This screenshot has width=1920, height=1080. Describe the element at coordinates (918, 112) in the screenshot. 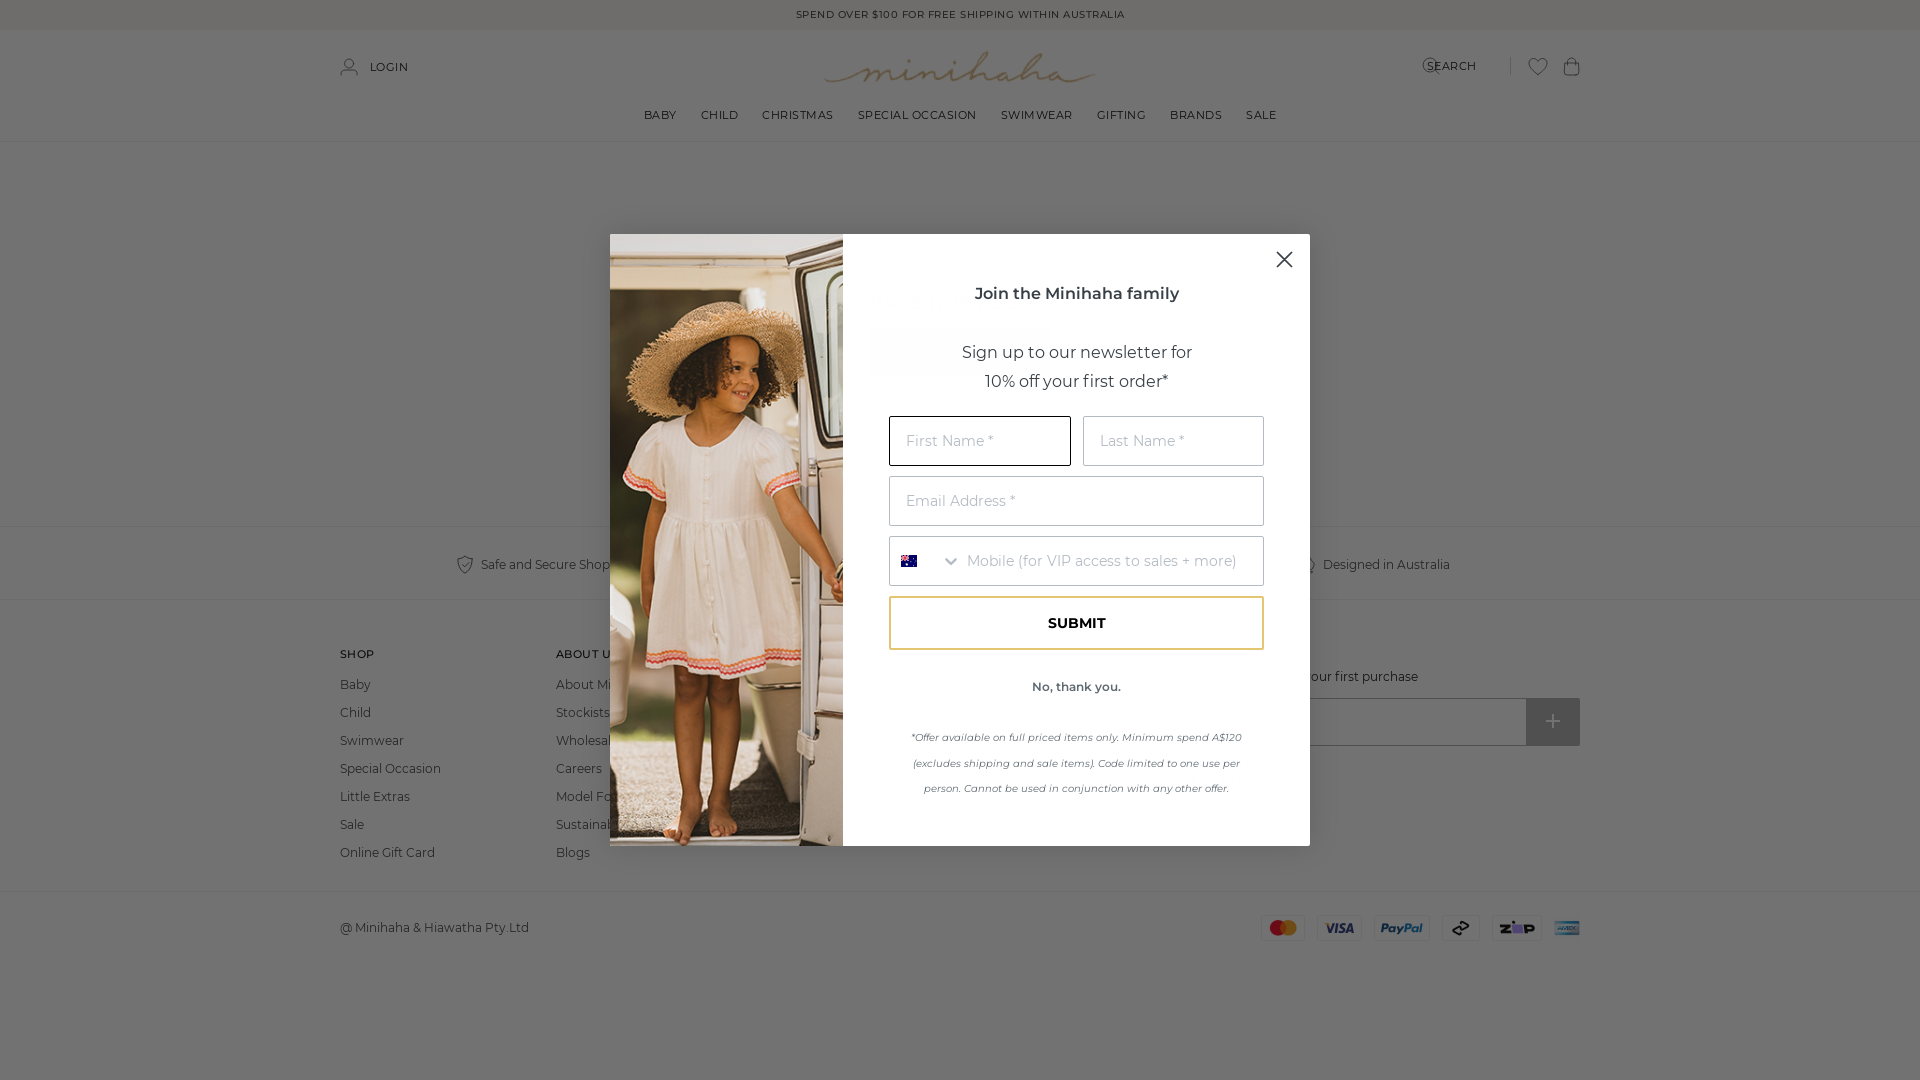

I see `SPECIAL OCCASION` at that location.